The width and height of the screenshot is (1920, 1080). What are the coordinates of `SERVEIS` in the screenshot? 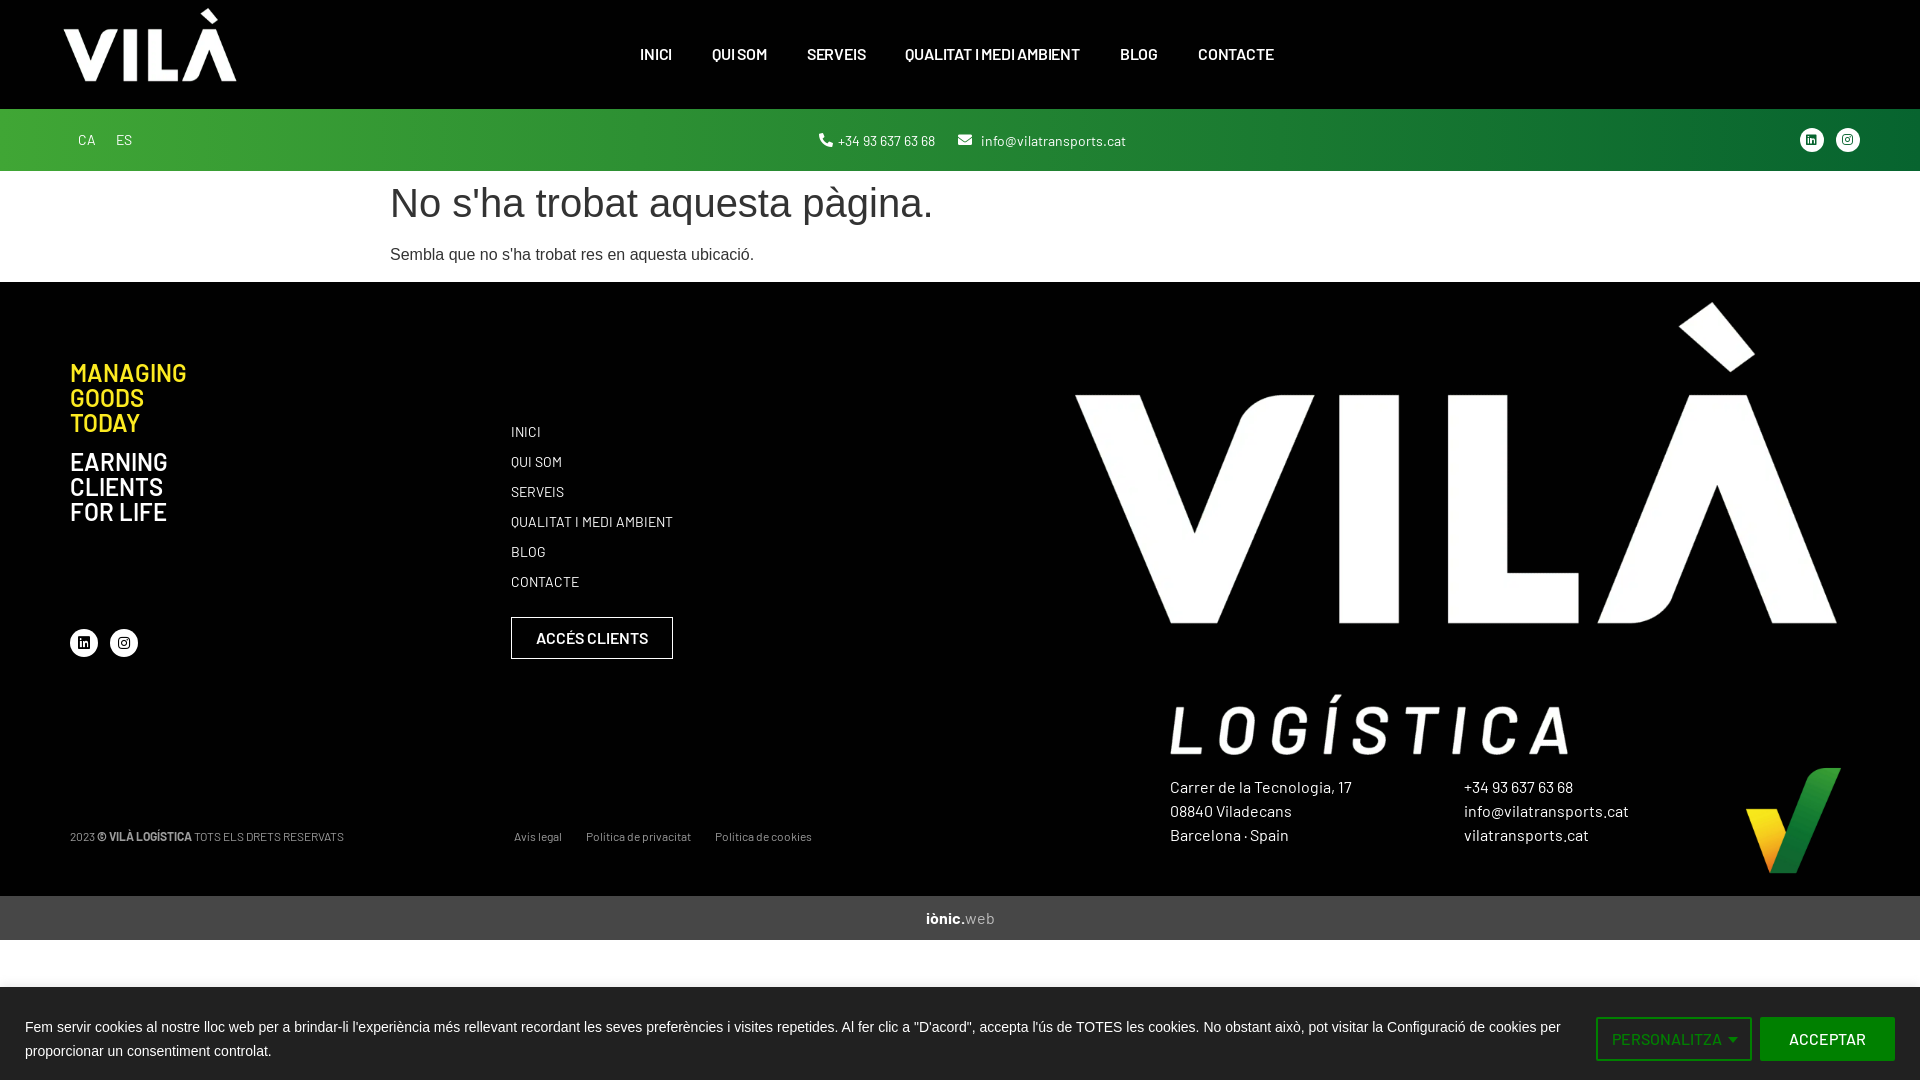 It's located at (783, 492).